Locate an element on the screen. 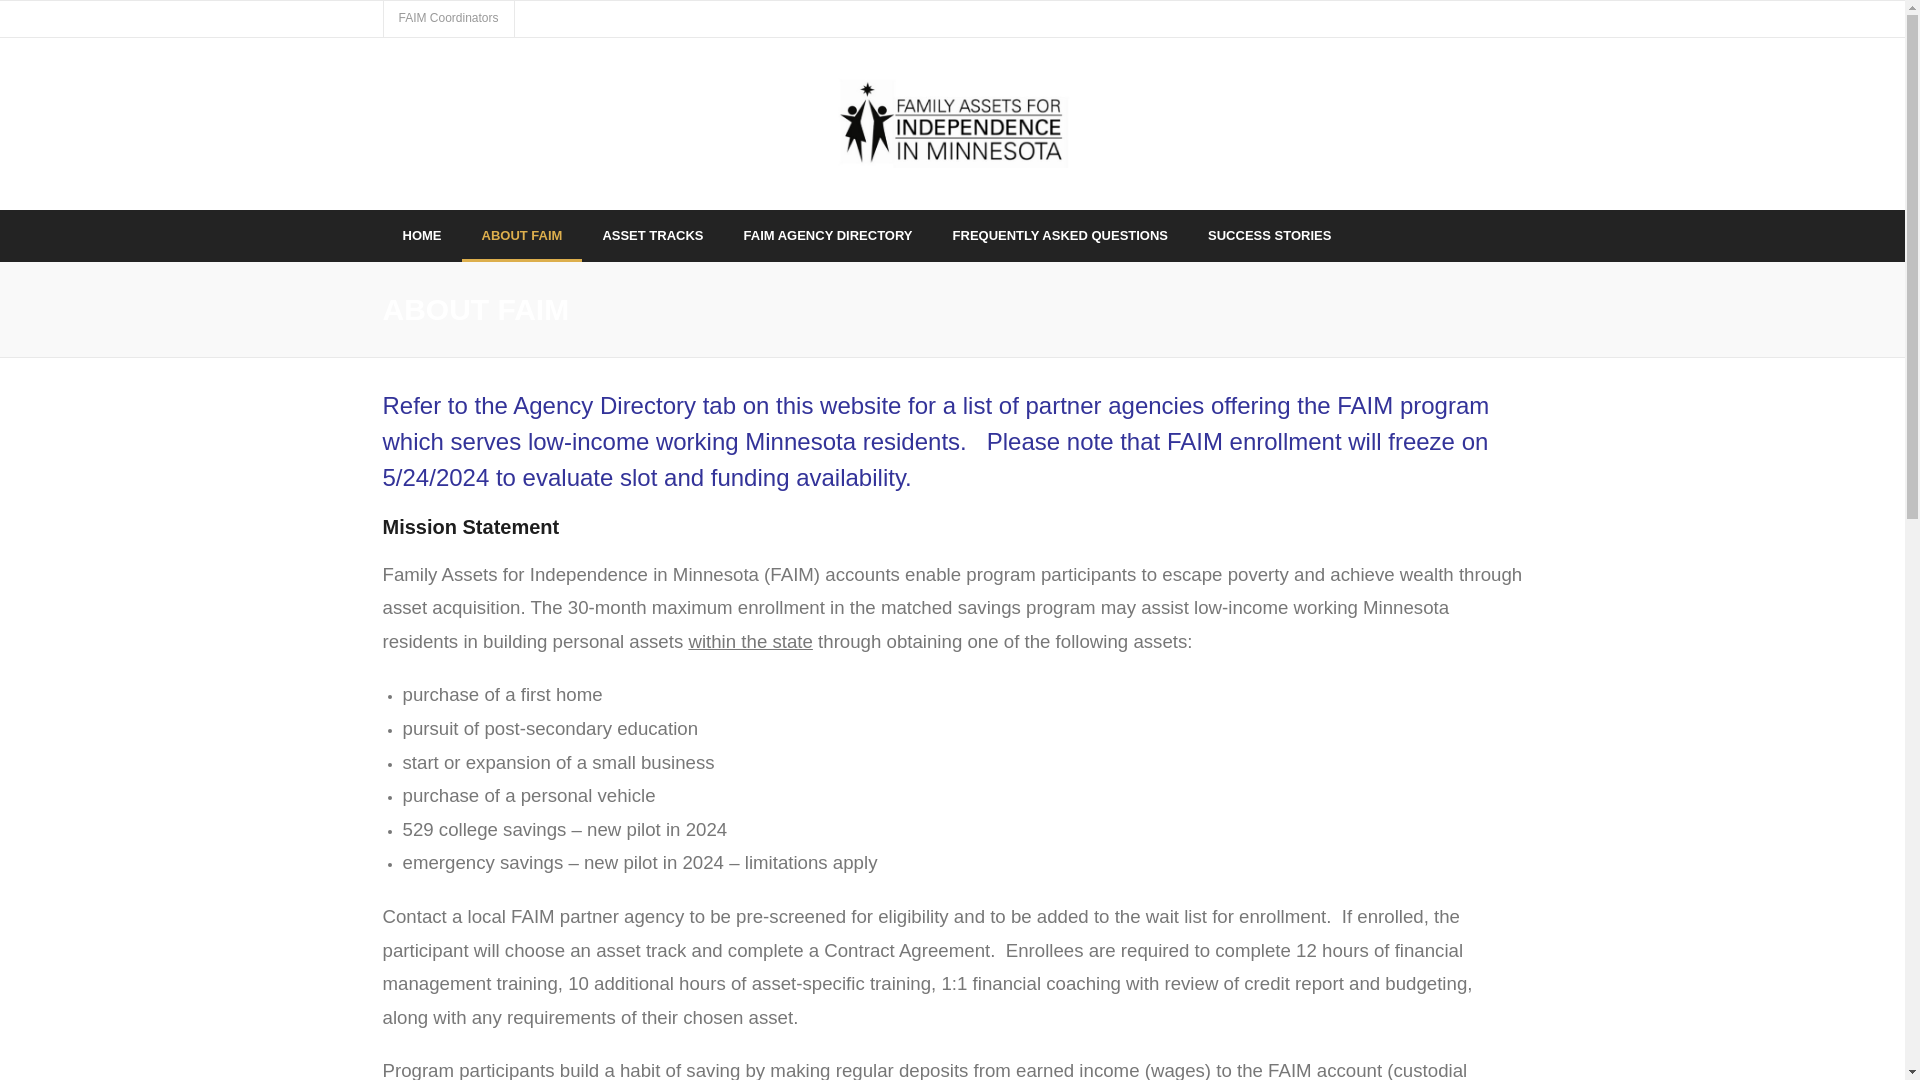 Image resolution: width=1920 pixels, height=1080 pixels. FREQUENTLY ASKED QUESTIONS is located at coordinates (1060, 235).